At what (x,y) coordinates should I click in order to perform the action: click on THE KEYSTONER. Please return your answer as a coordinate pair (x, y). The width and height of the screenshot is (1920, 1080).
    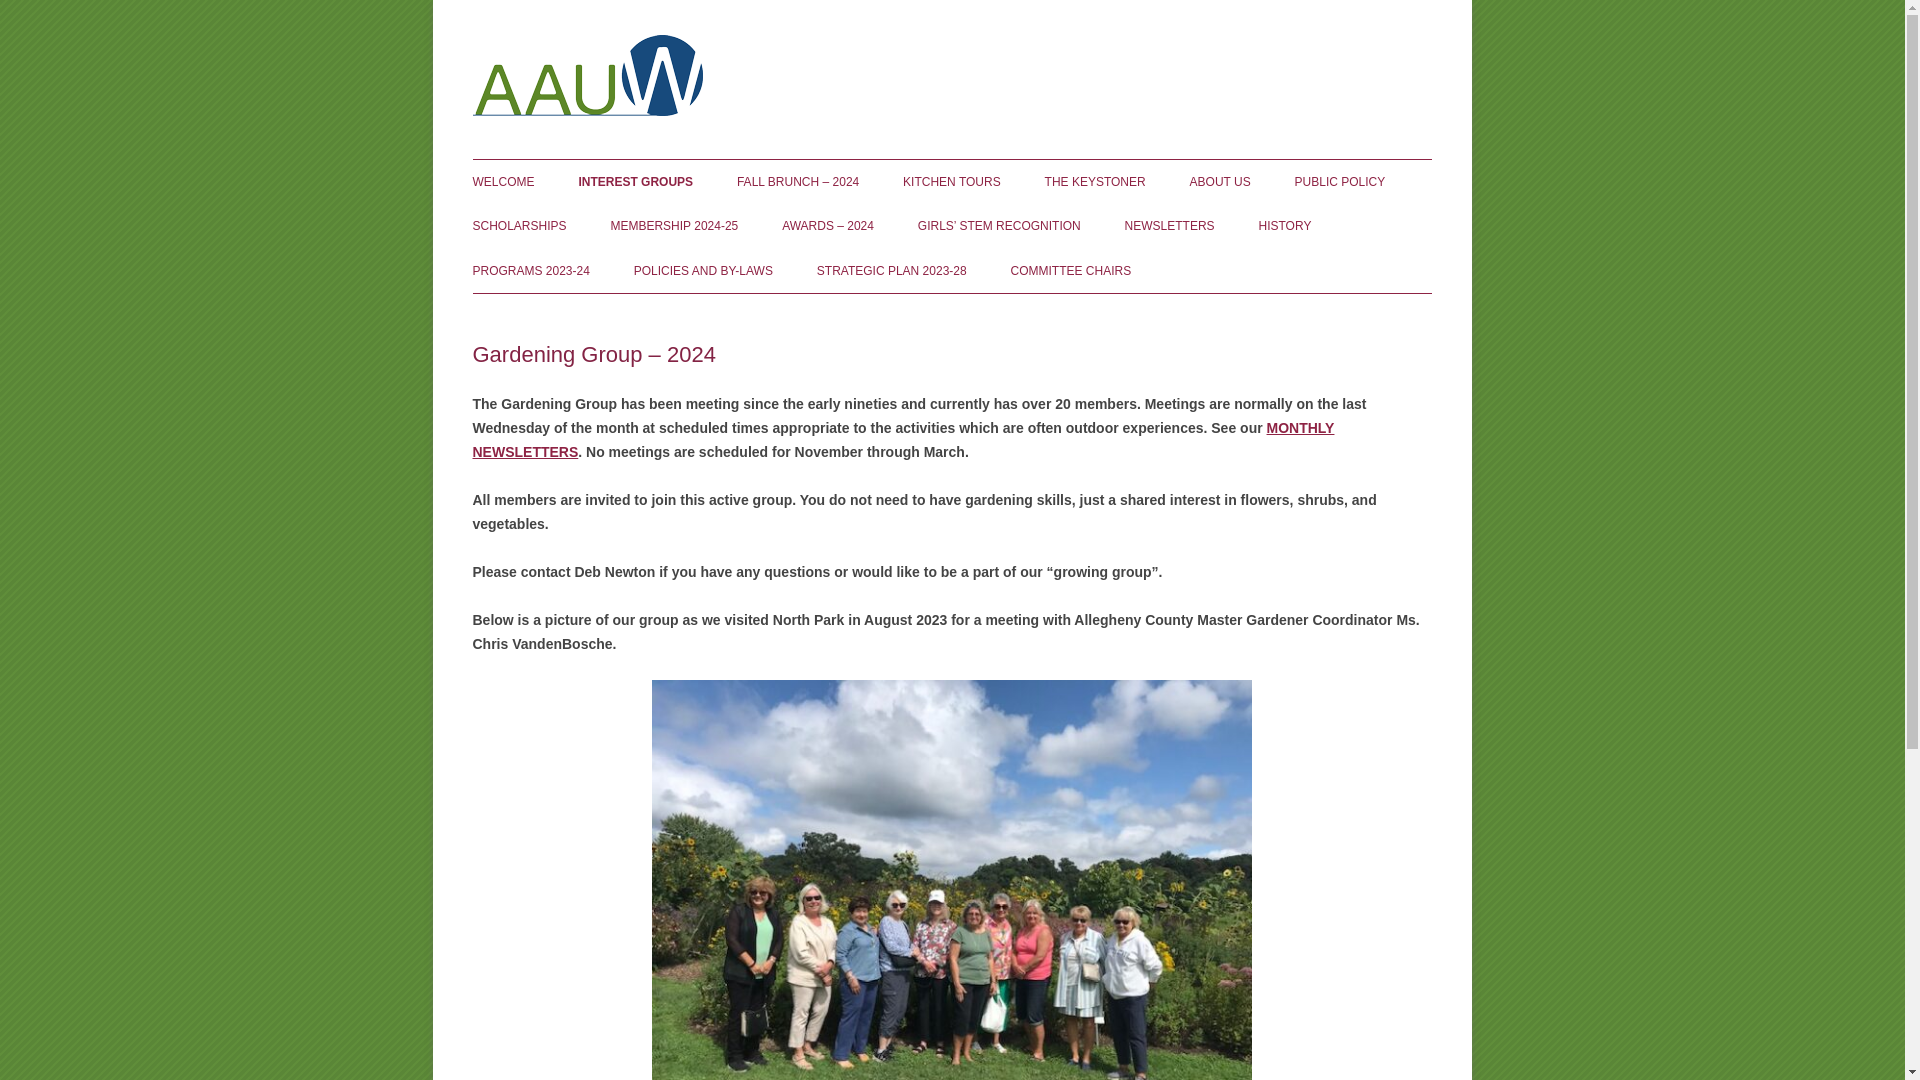
    Looking at the image, I should click on (1095, 182).